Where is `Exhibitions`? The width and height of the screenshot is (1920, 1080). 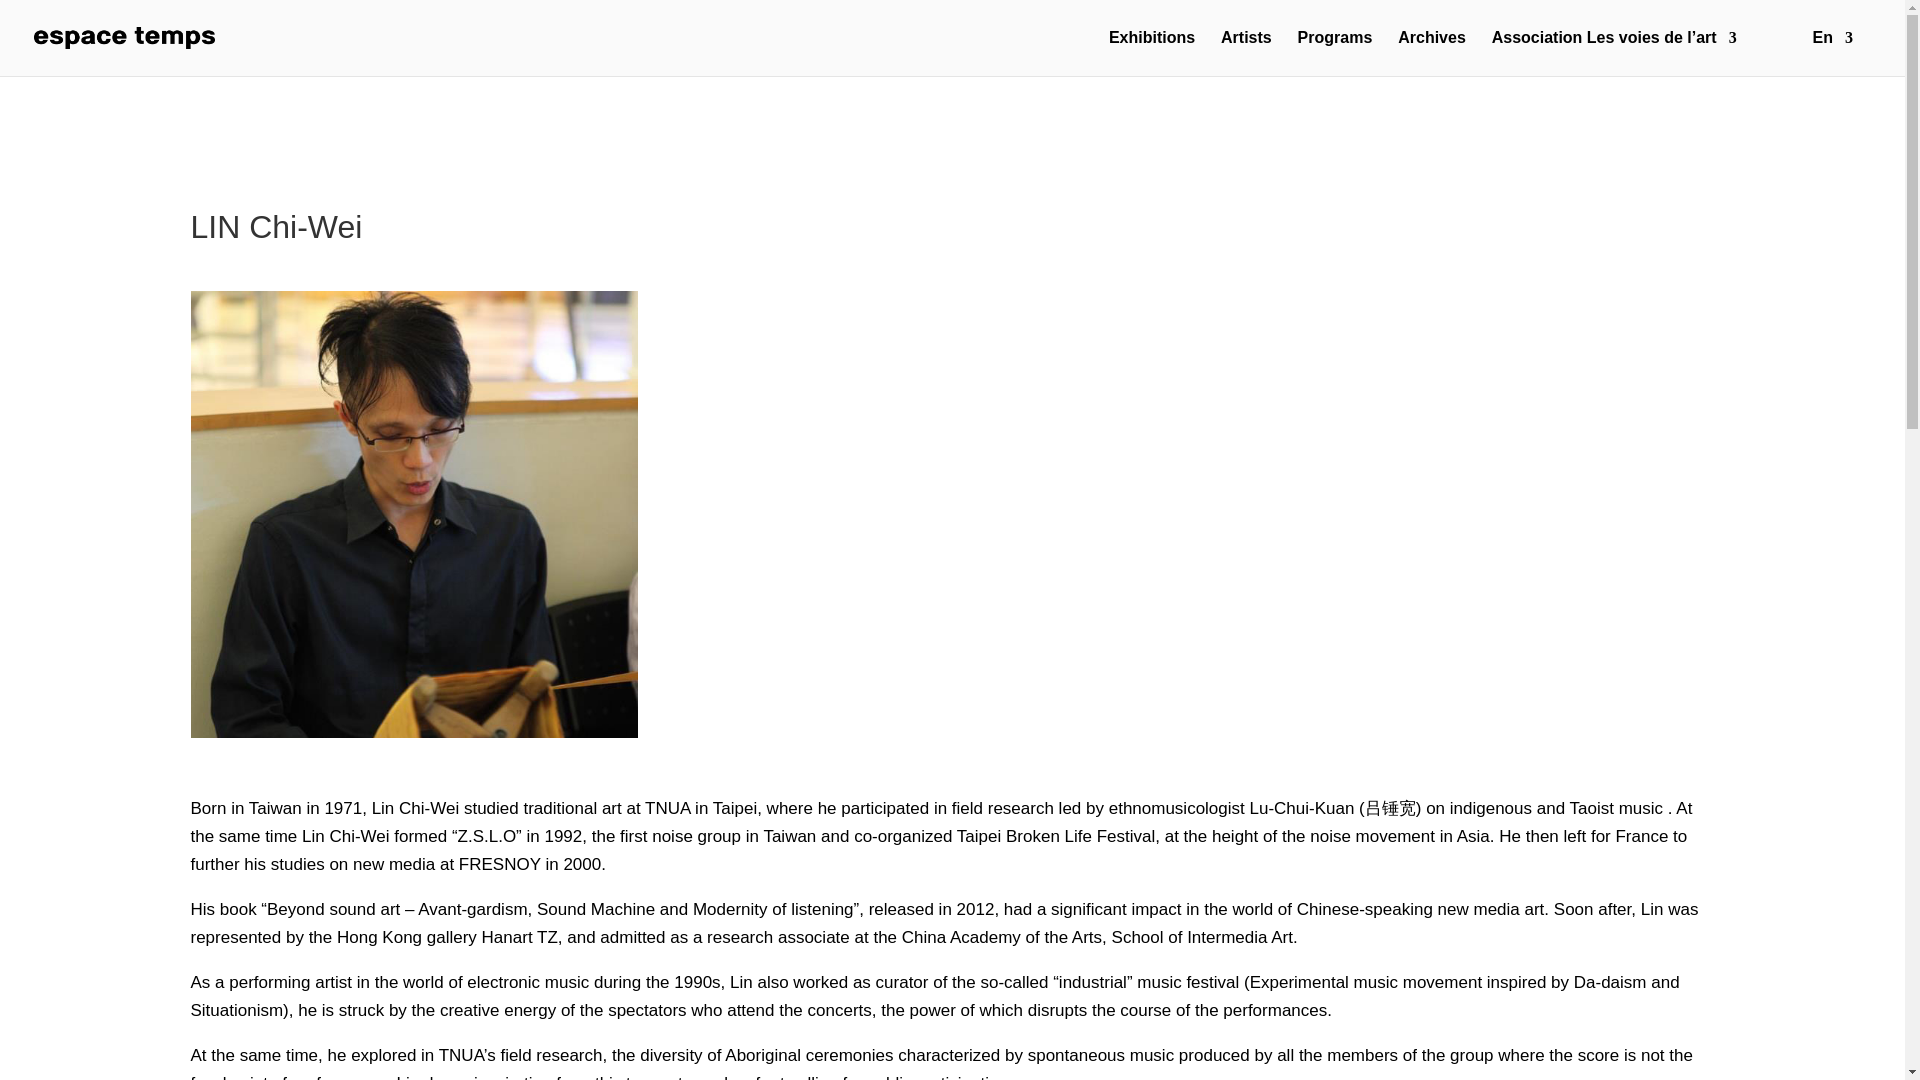 Exhibitions is located at coordinates (1152, 53).